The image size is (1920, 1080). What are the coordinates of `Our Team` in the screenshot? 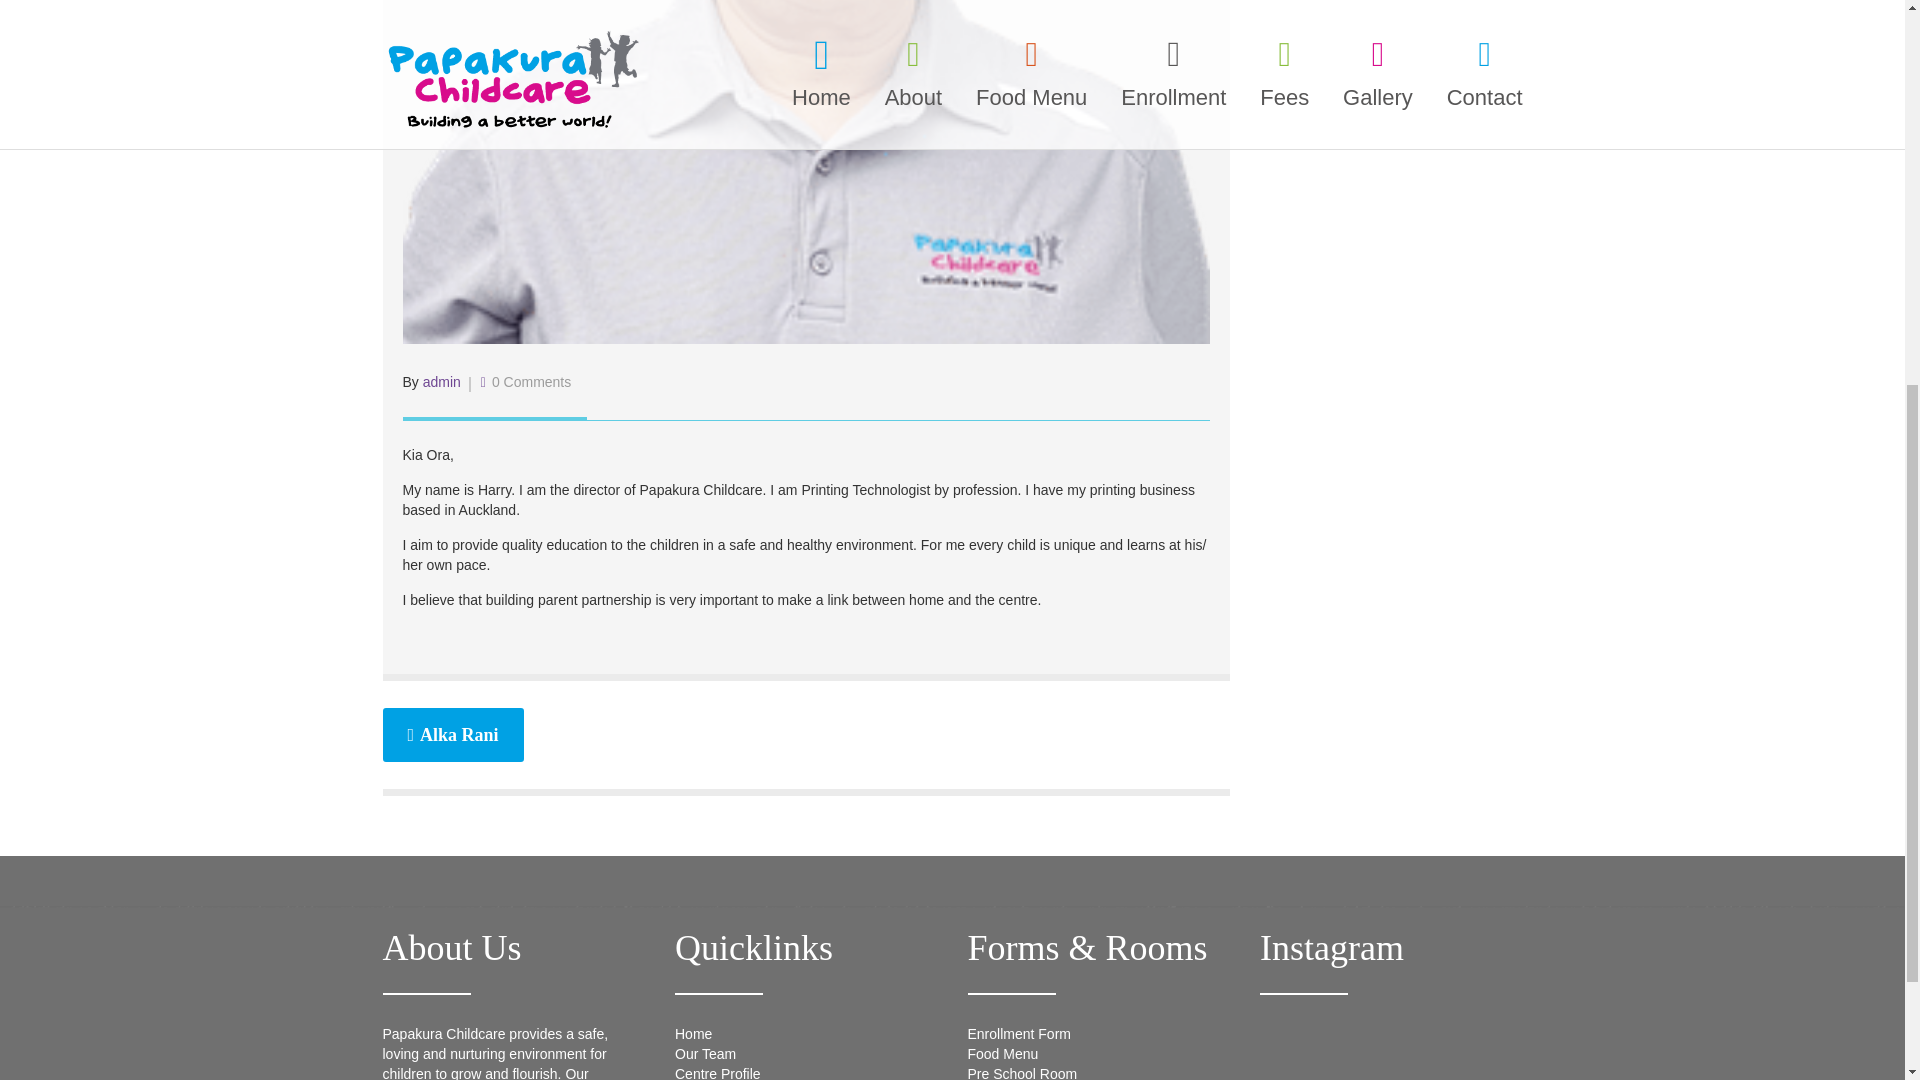 It's located at (705, 1054).